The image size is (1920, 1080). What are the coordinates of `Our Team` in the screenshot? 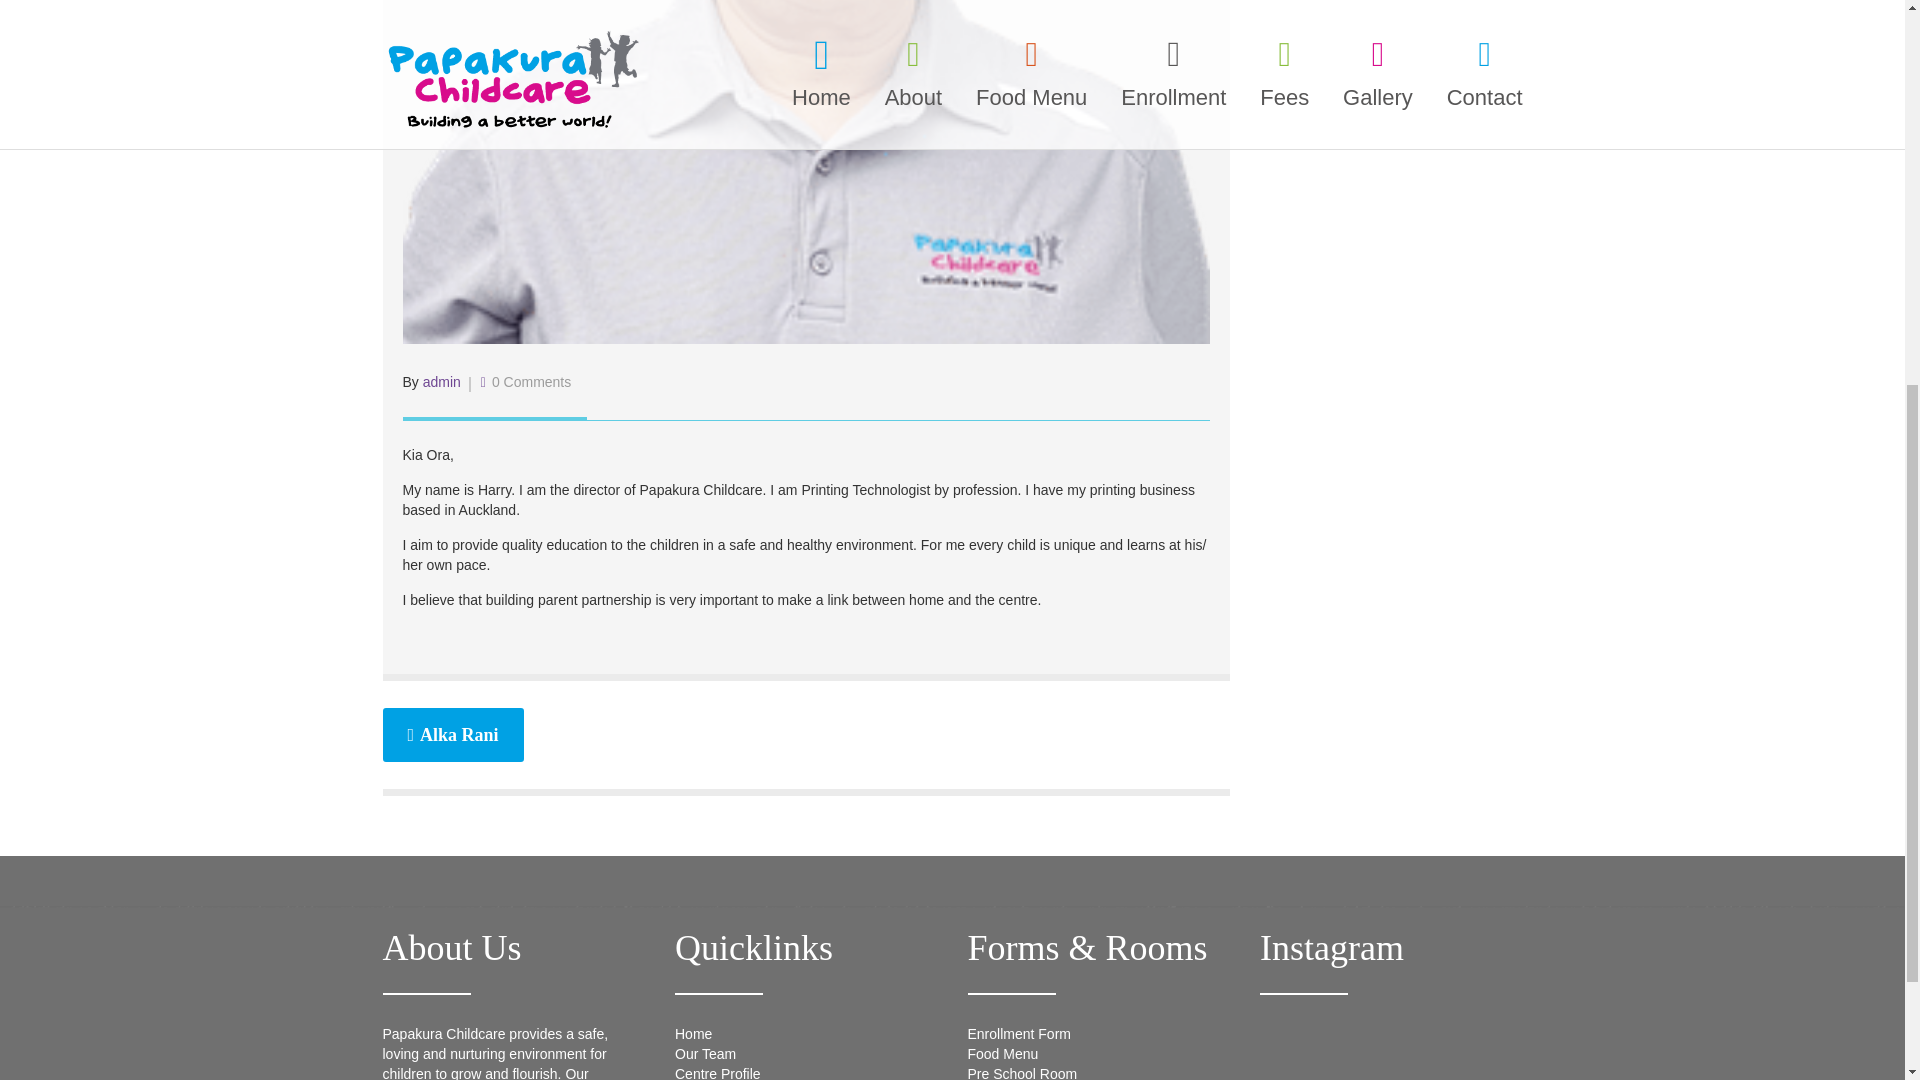 It's located at (705, 1054).